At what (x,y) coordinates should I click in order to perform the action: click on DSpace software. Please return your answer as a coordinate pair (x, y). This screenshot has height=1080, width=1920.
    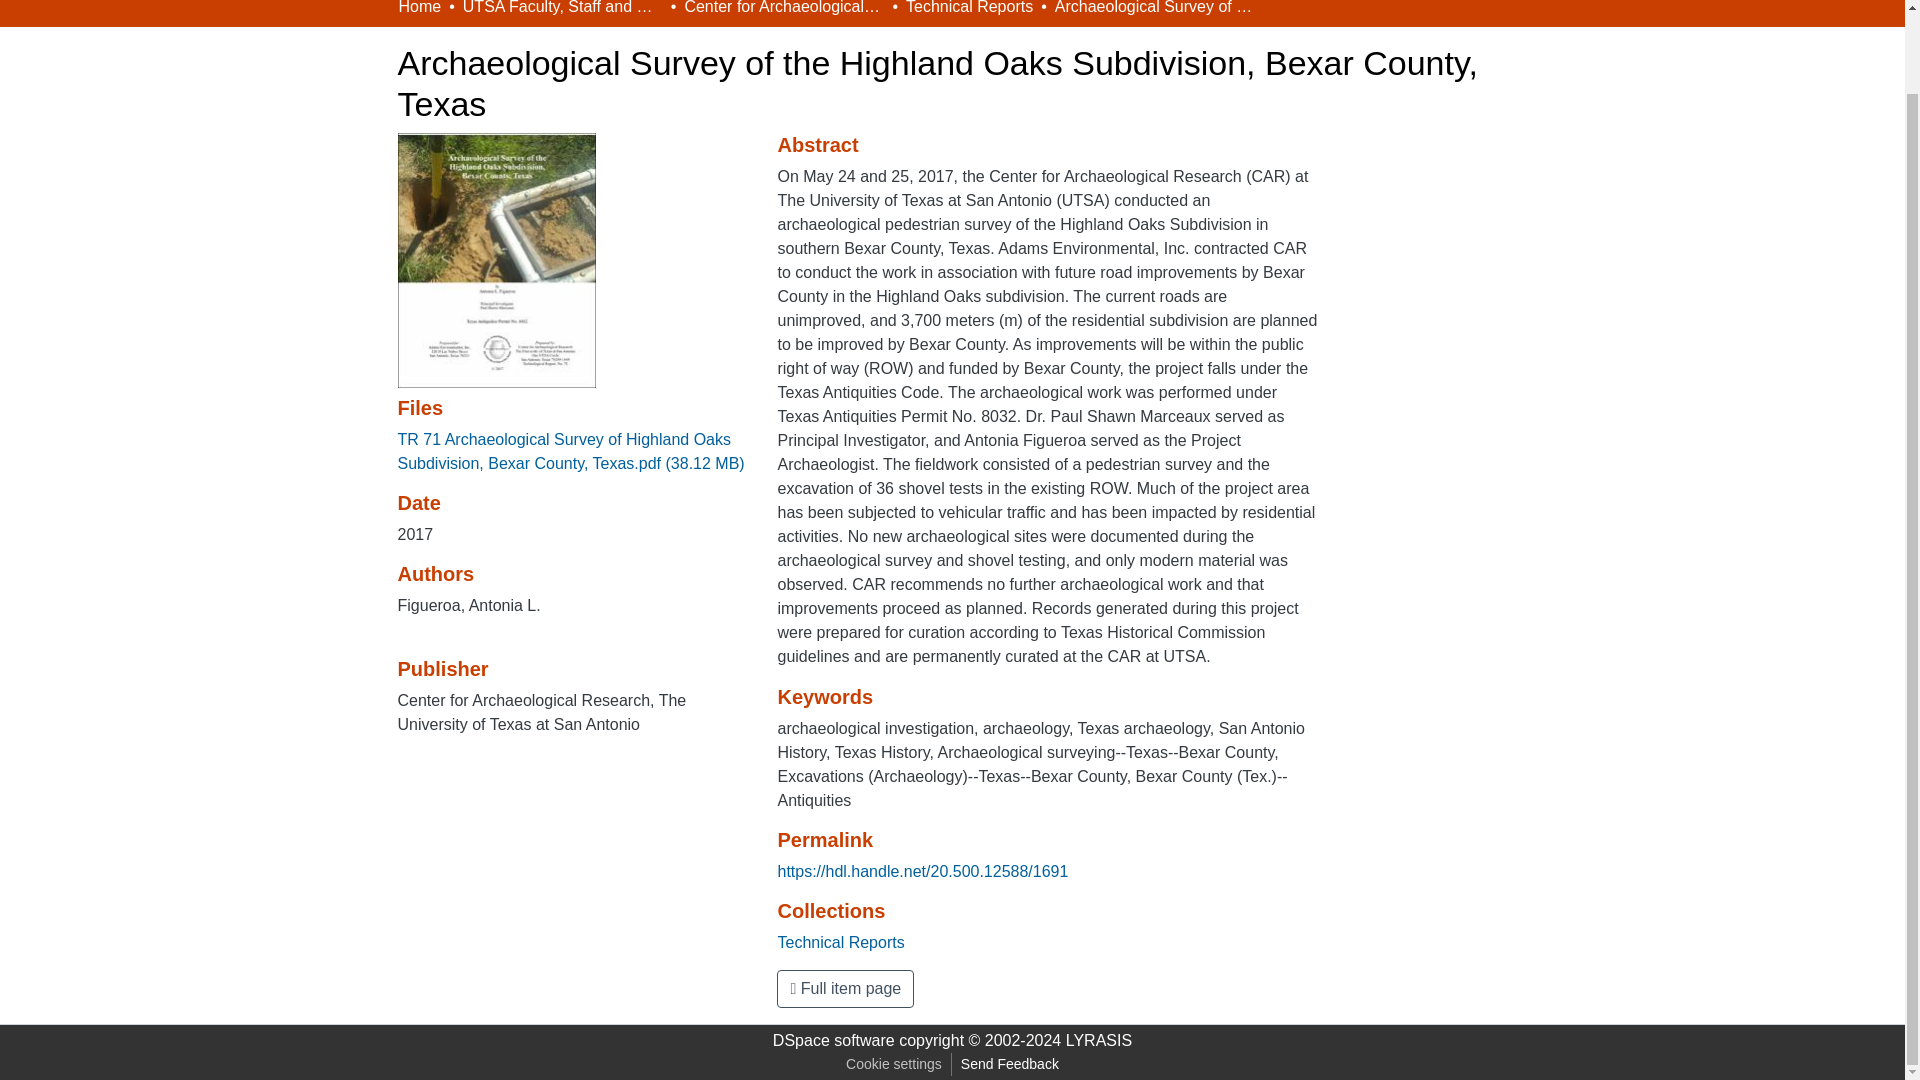
    Looking at the image, I should click on (834, 1040).